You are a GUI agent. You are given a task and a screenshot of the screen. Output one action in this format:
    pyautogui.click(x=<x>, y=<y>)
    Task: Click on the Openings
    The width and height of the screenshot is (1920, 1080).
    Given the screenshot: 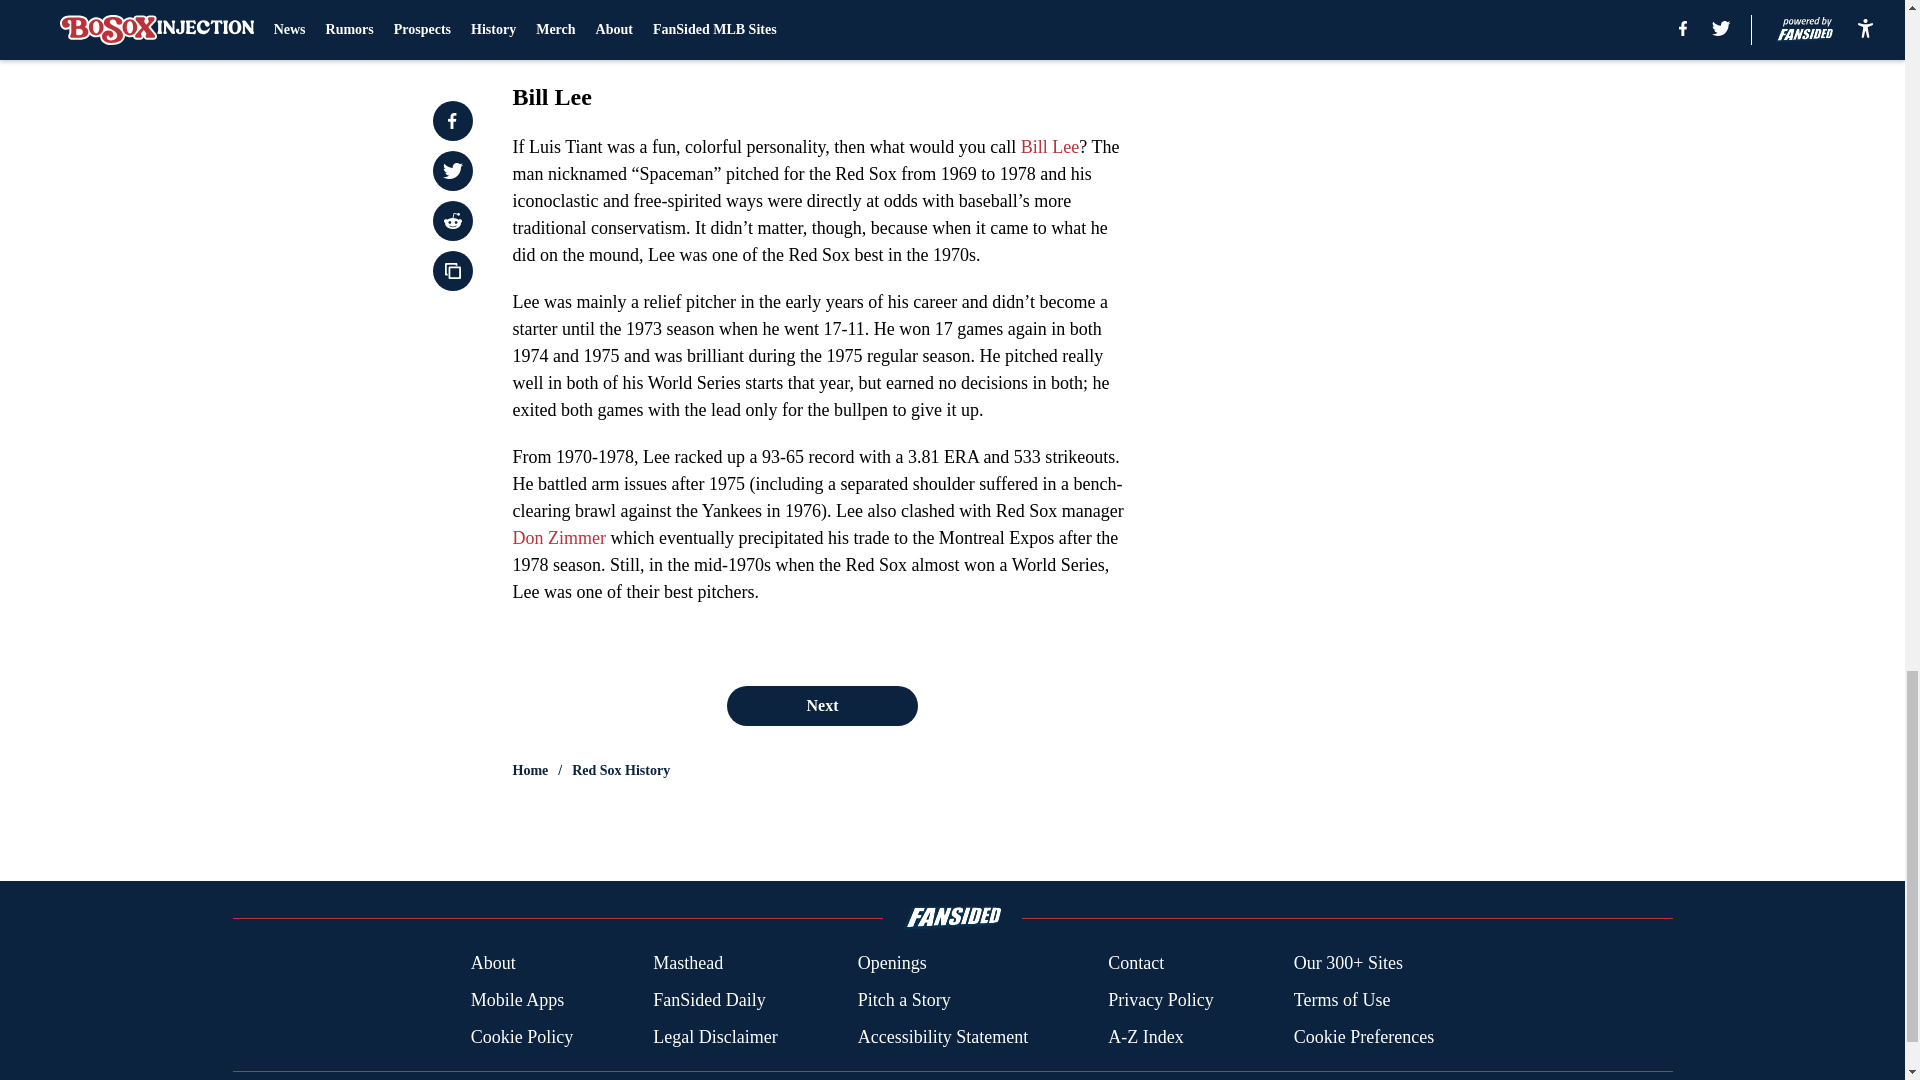 What is the action you would take?
    pyautogui.click(x=892, y=964)
    